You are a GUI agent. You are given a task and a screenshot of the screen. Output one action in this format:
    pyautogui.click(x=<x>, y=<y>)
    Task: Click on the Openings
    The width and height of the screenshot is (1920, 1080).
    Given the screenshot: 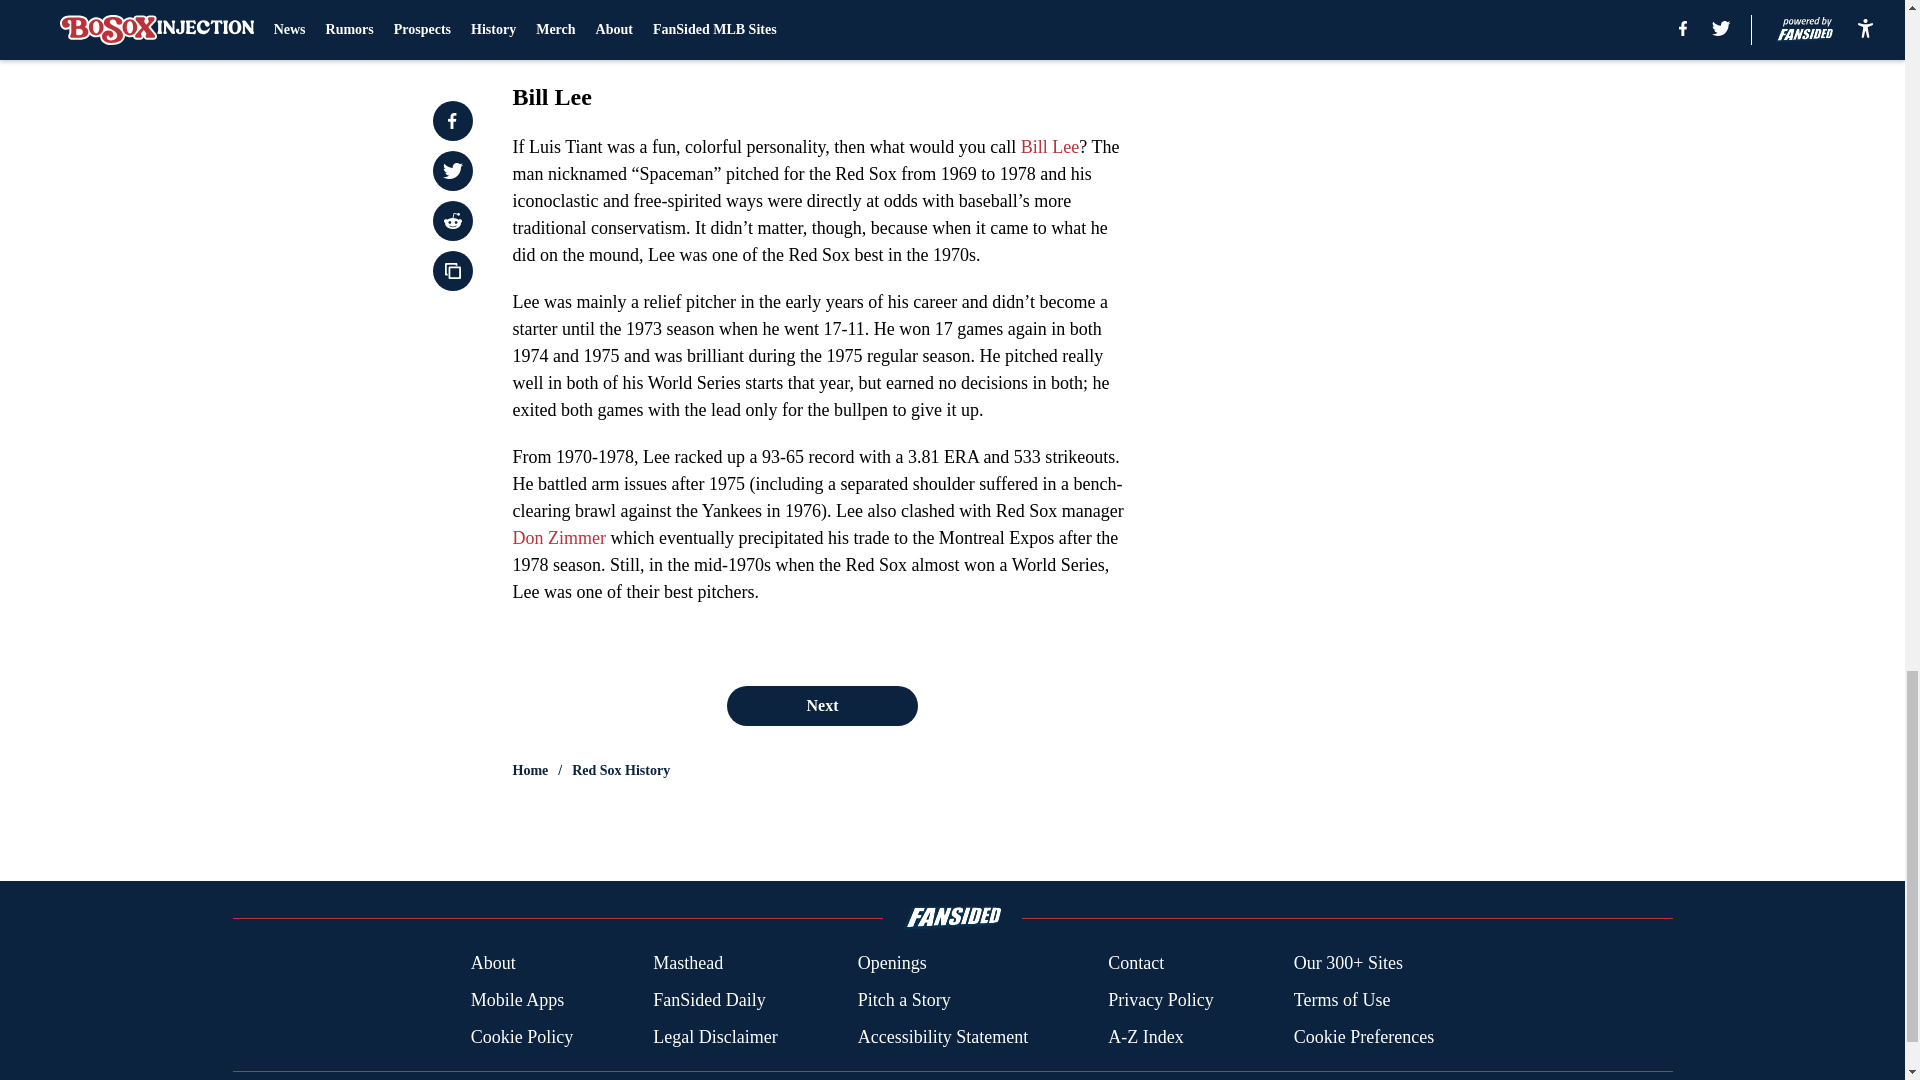 What is the action you would take?
    pyautogui.click(x=892, y=964)
    